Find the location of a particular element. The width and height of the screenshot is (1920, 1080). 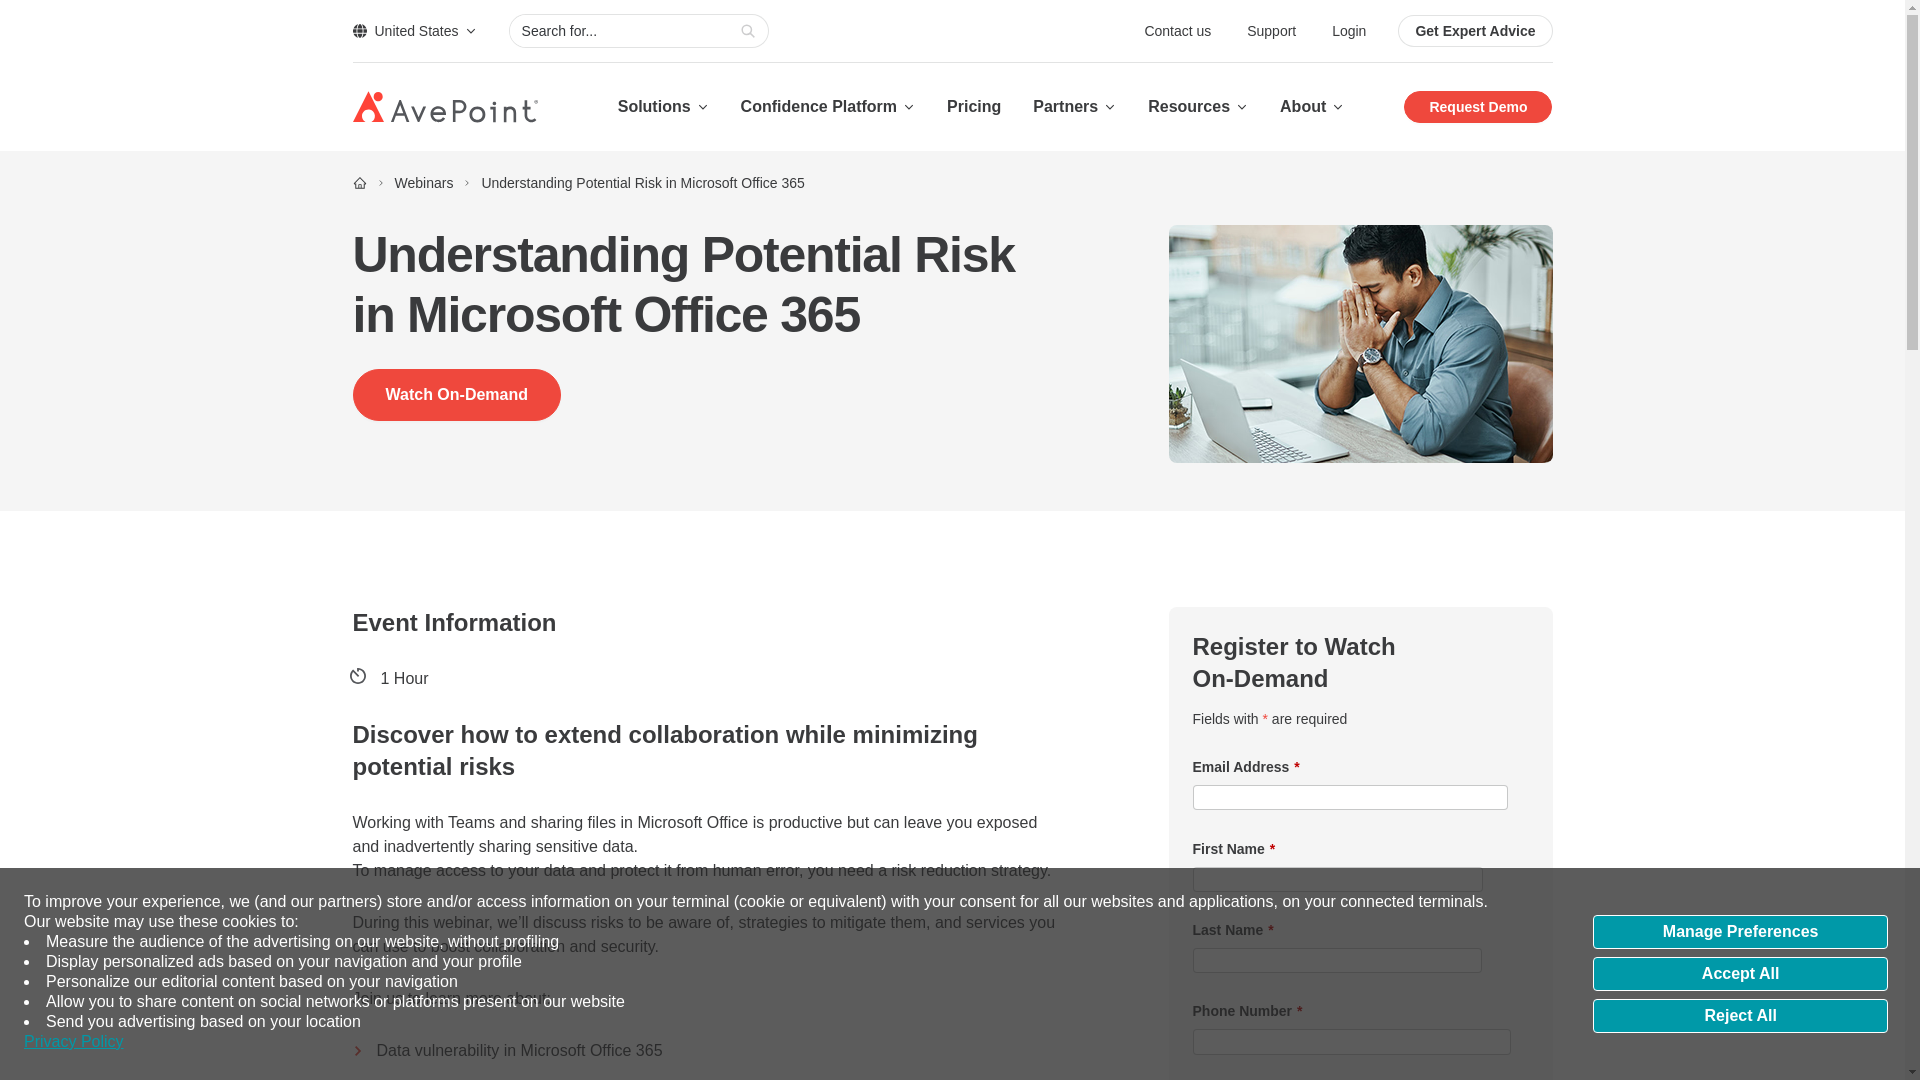

Contact us is located at coordinates (1180, 30).